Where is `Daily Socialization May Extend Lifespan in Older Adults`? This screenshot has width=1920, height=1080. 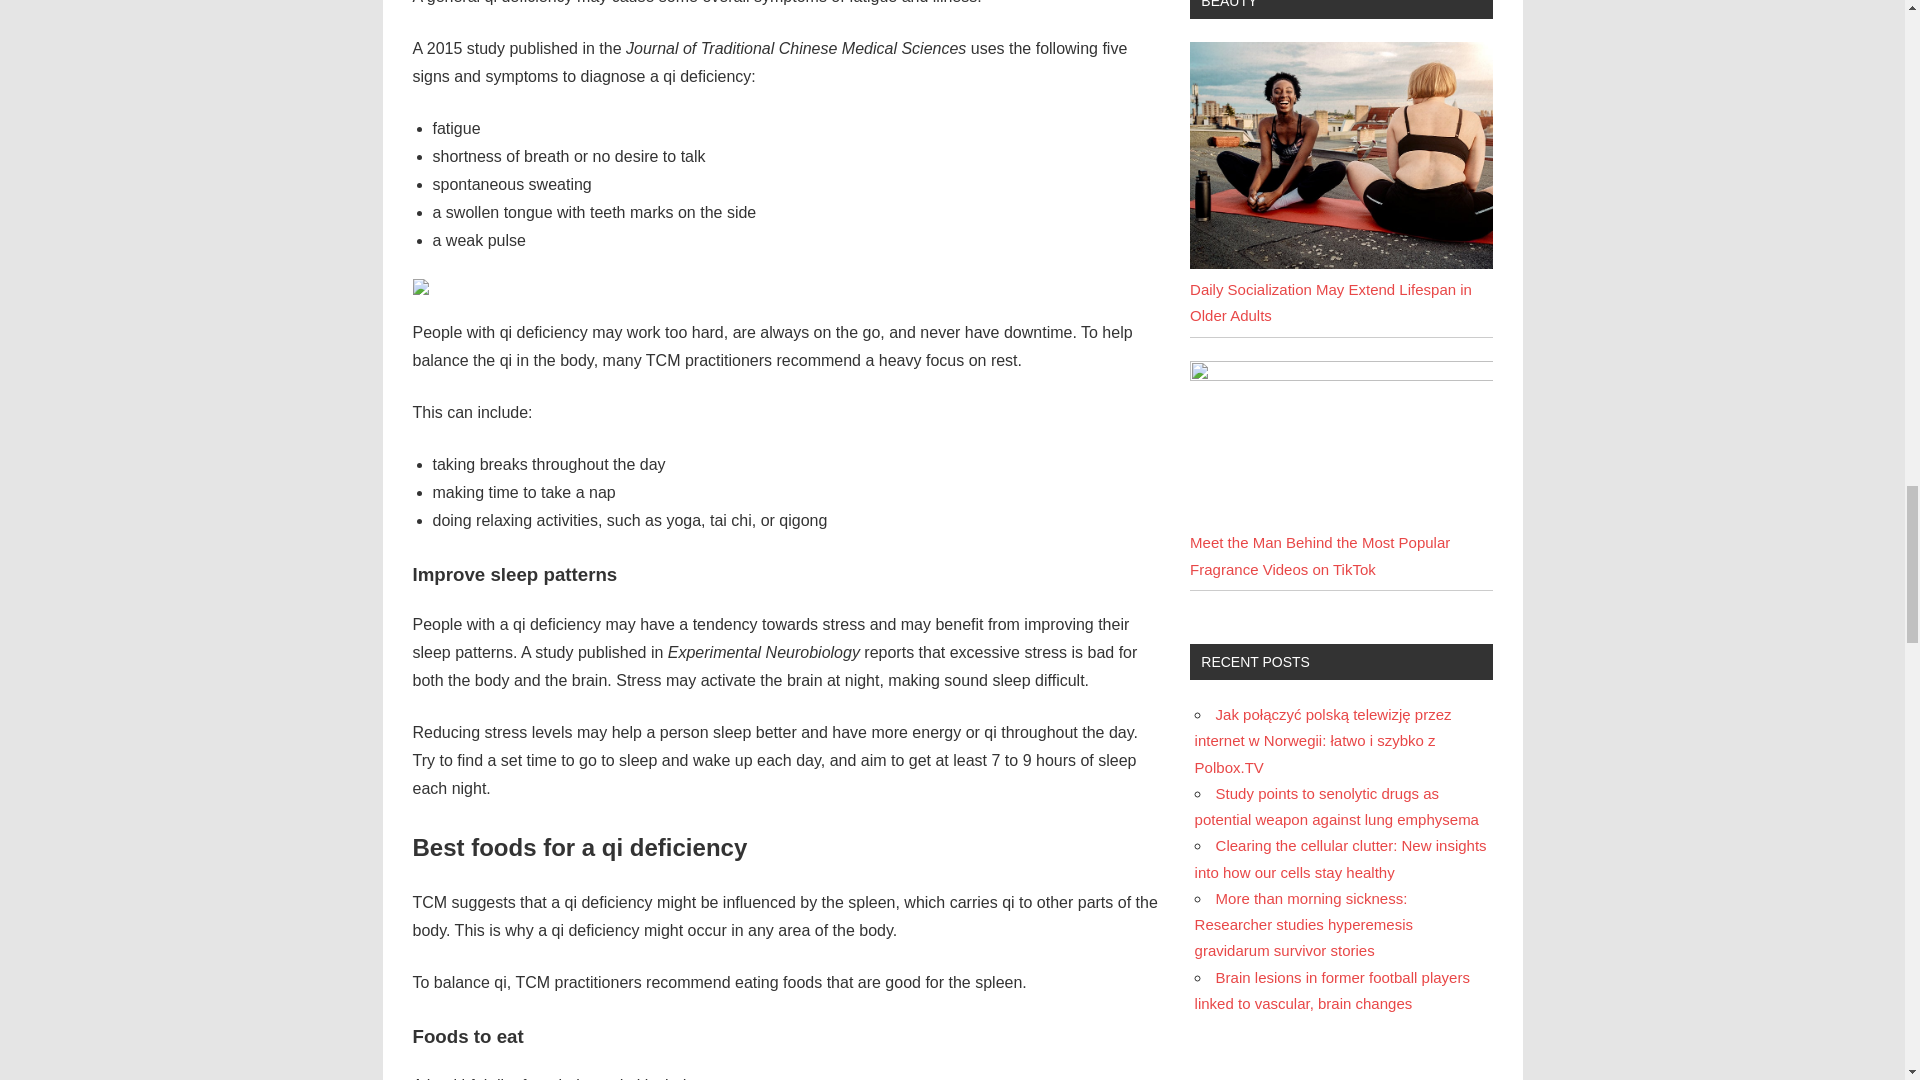
Daily Socialization May Extend Lifespan in Older Adults is located at coordinates (1340, 263).